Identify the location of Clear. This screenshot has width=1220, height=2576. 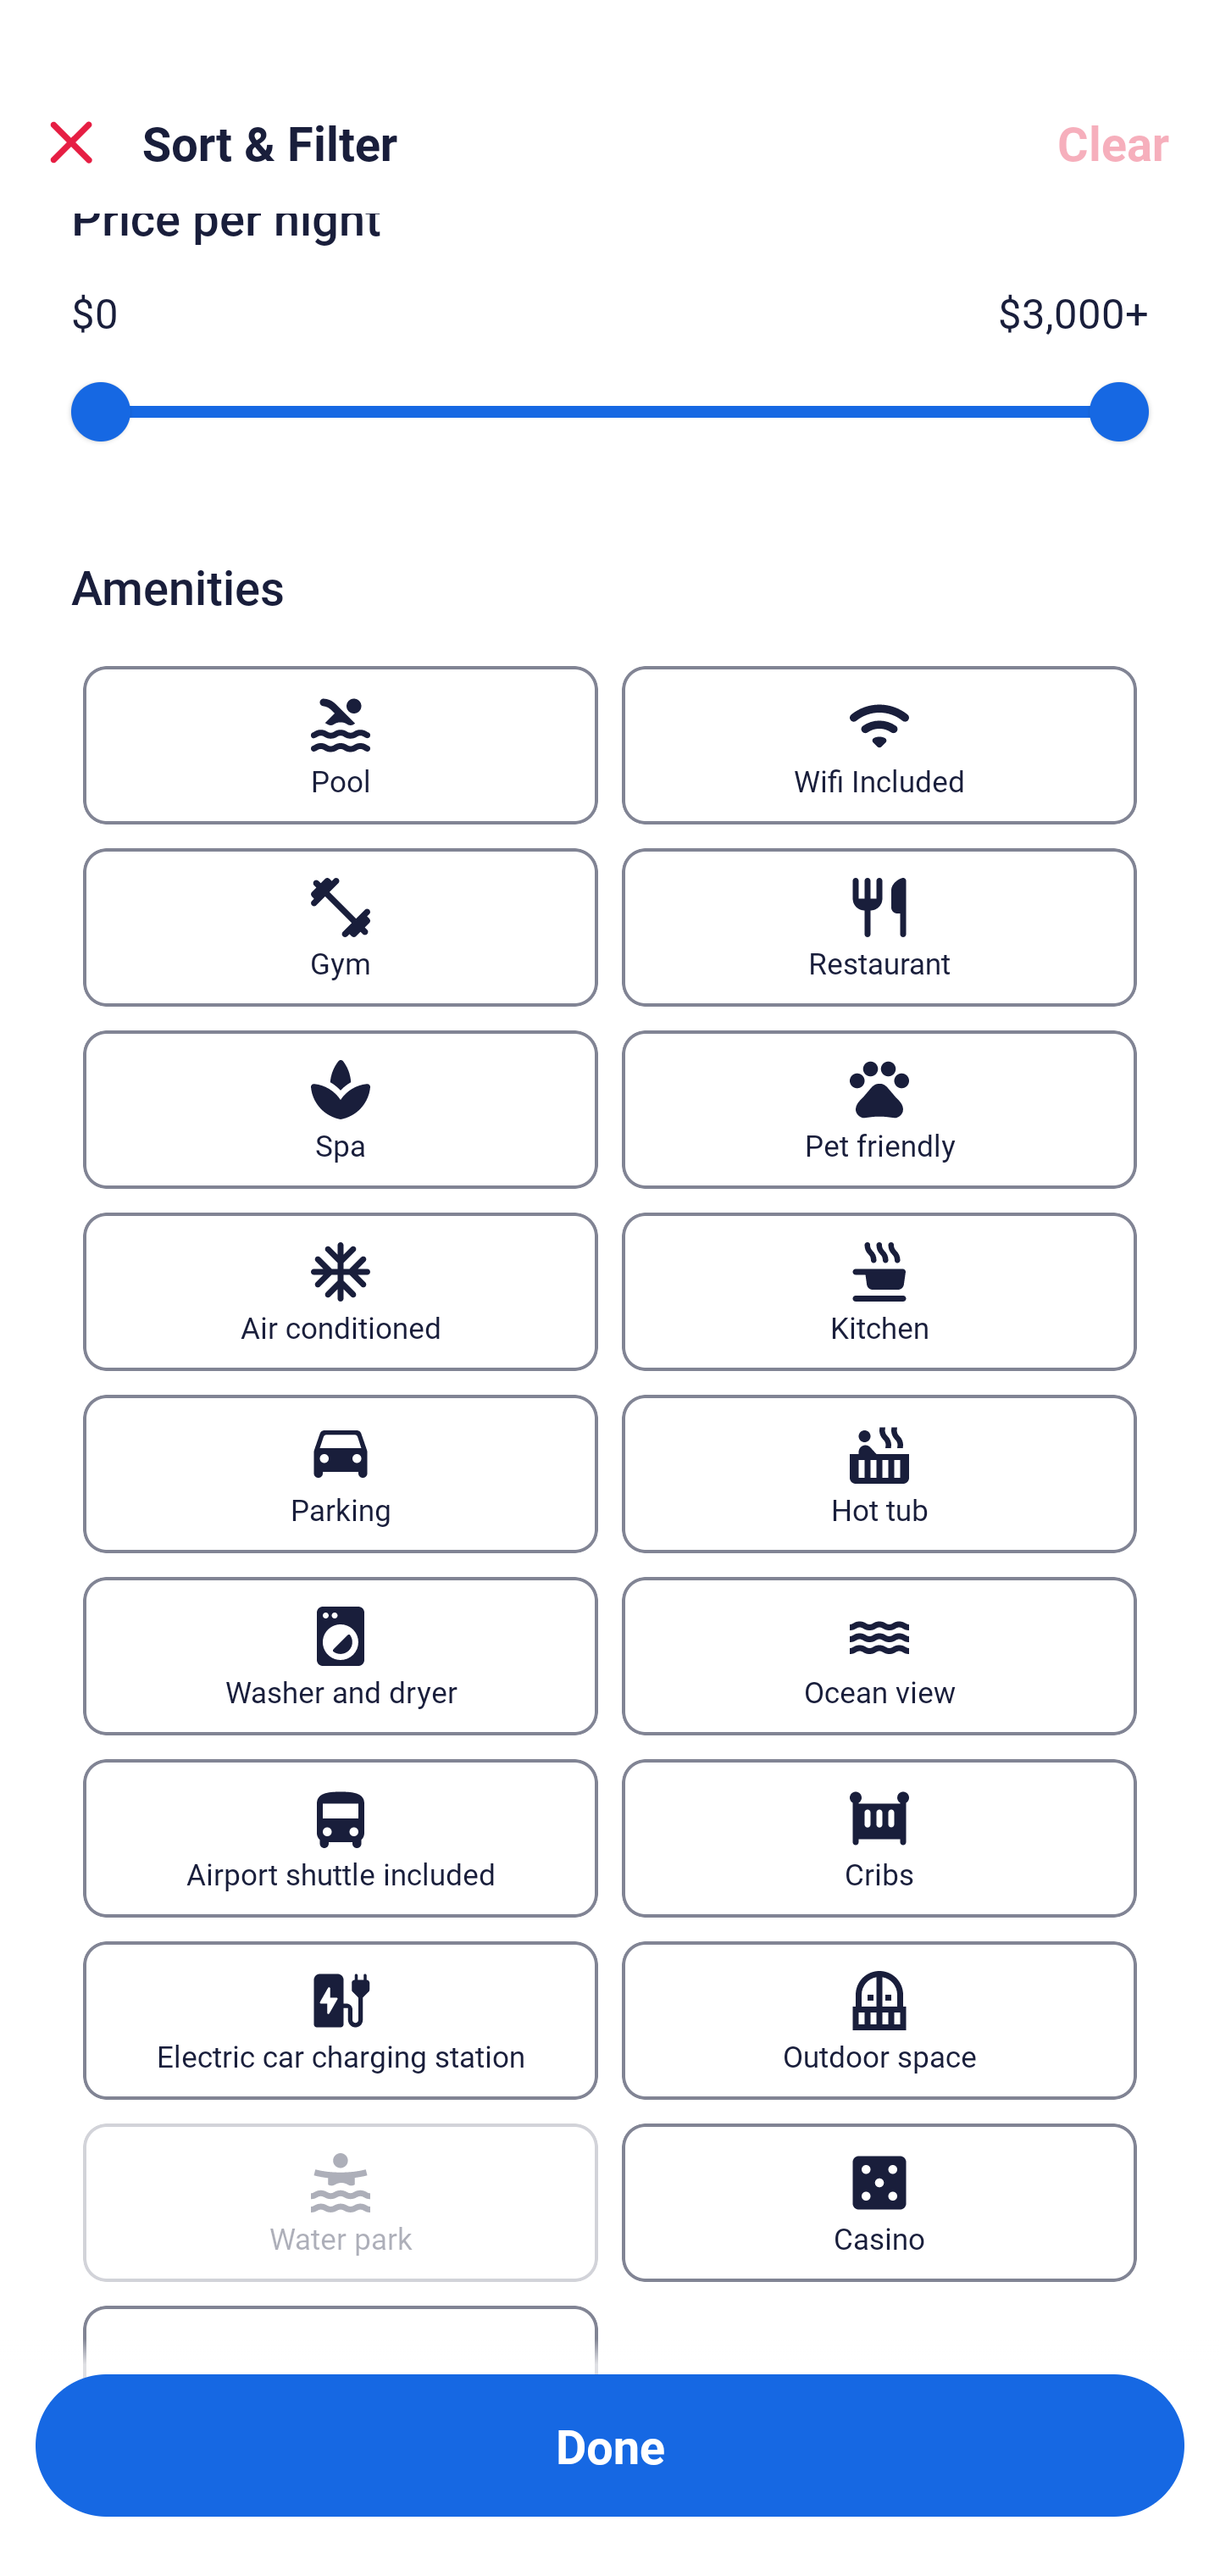
(1113, 142).